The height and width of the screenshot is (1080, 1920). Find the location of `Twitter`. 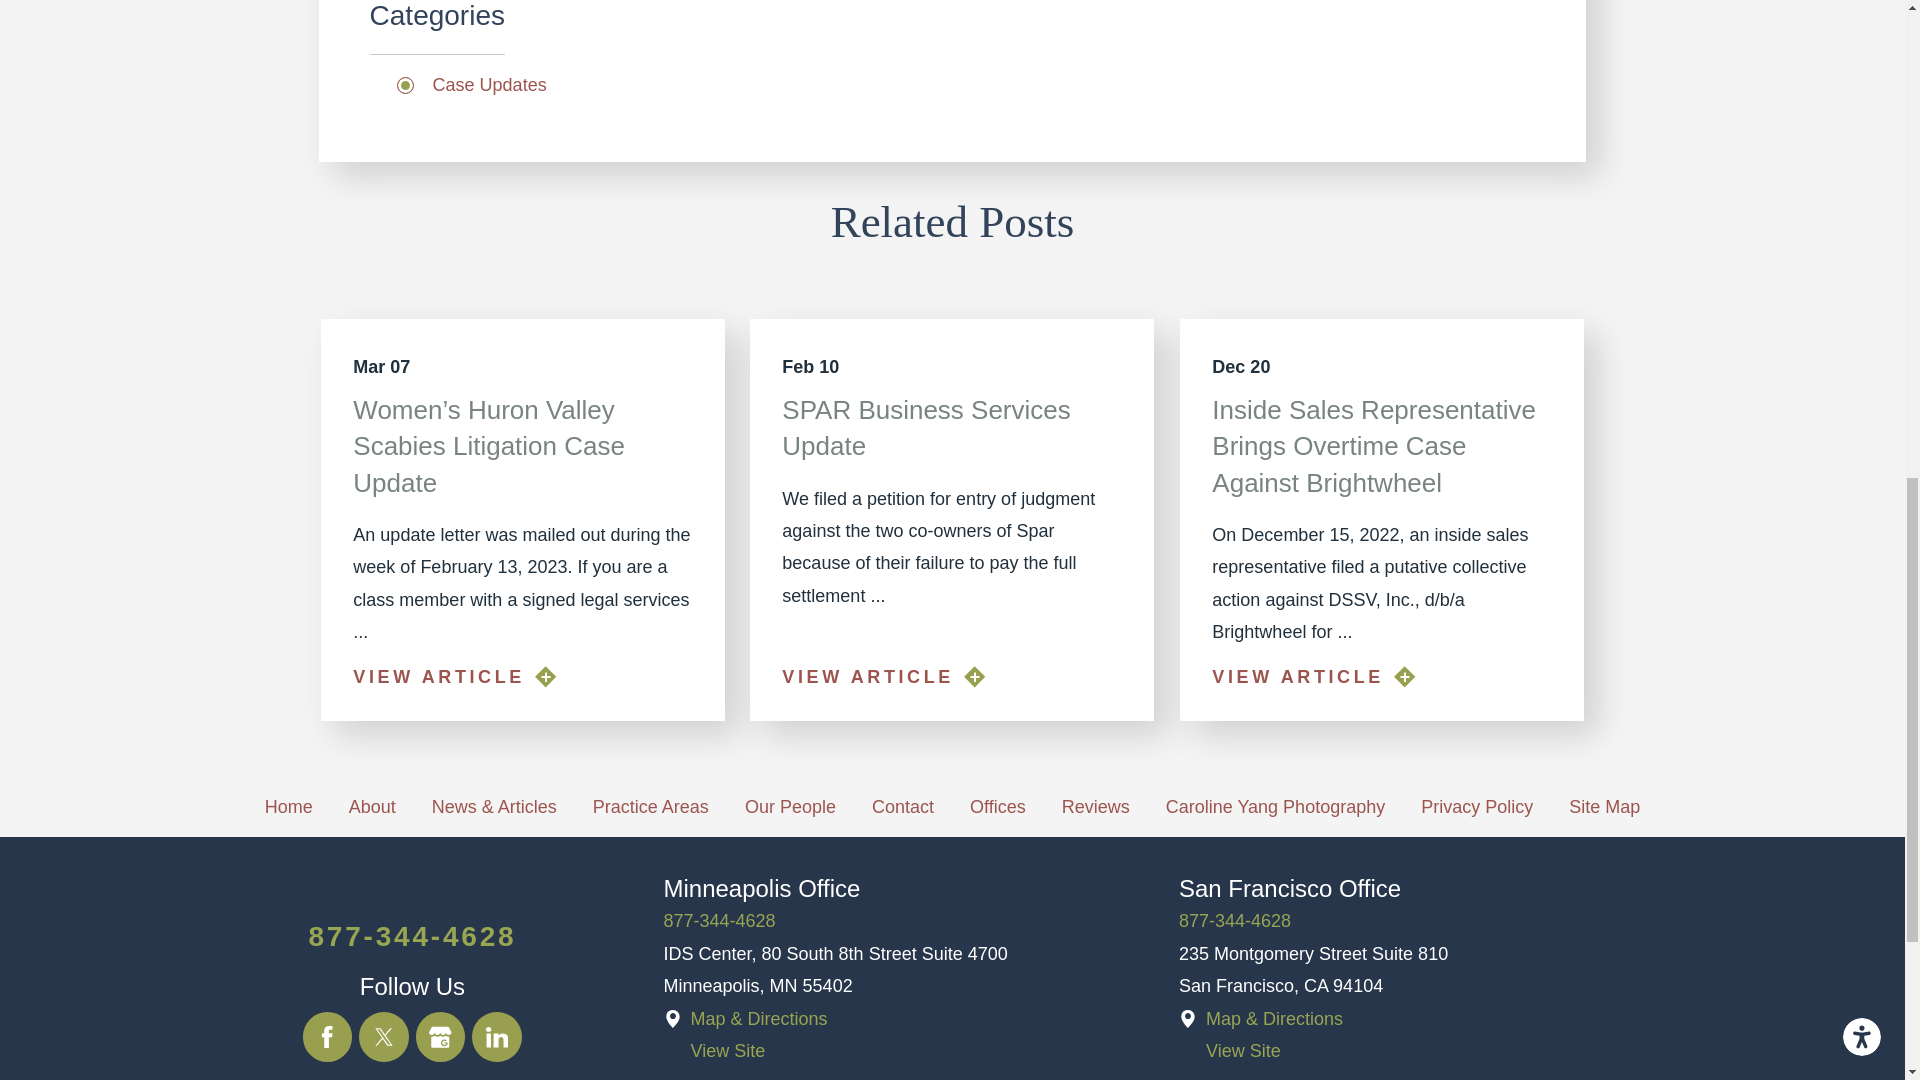

Twitter is located at coordinates (384, 1036).